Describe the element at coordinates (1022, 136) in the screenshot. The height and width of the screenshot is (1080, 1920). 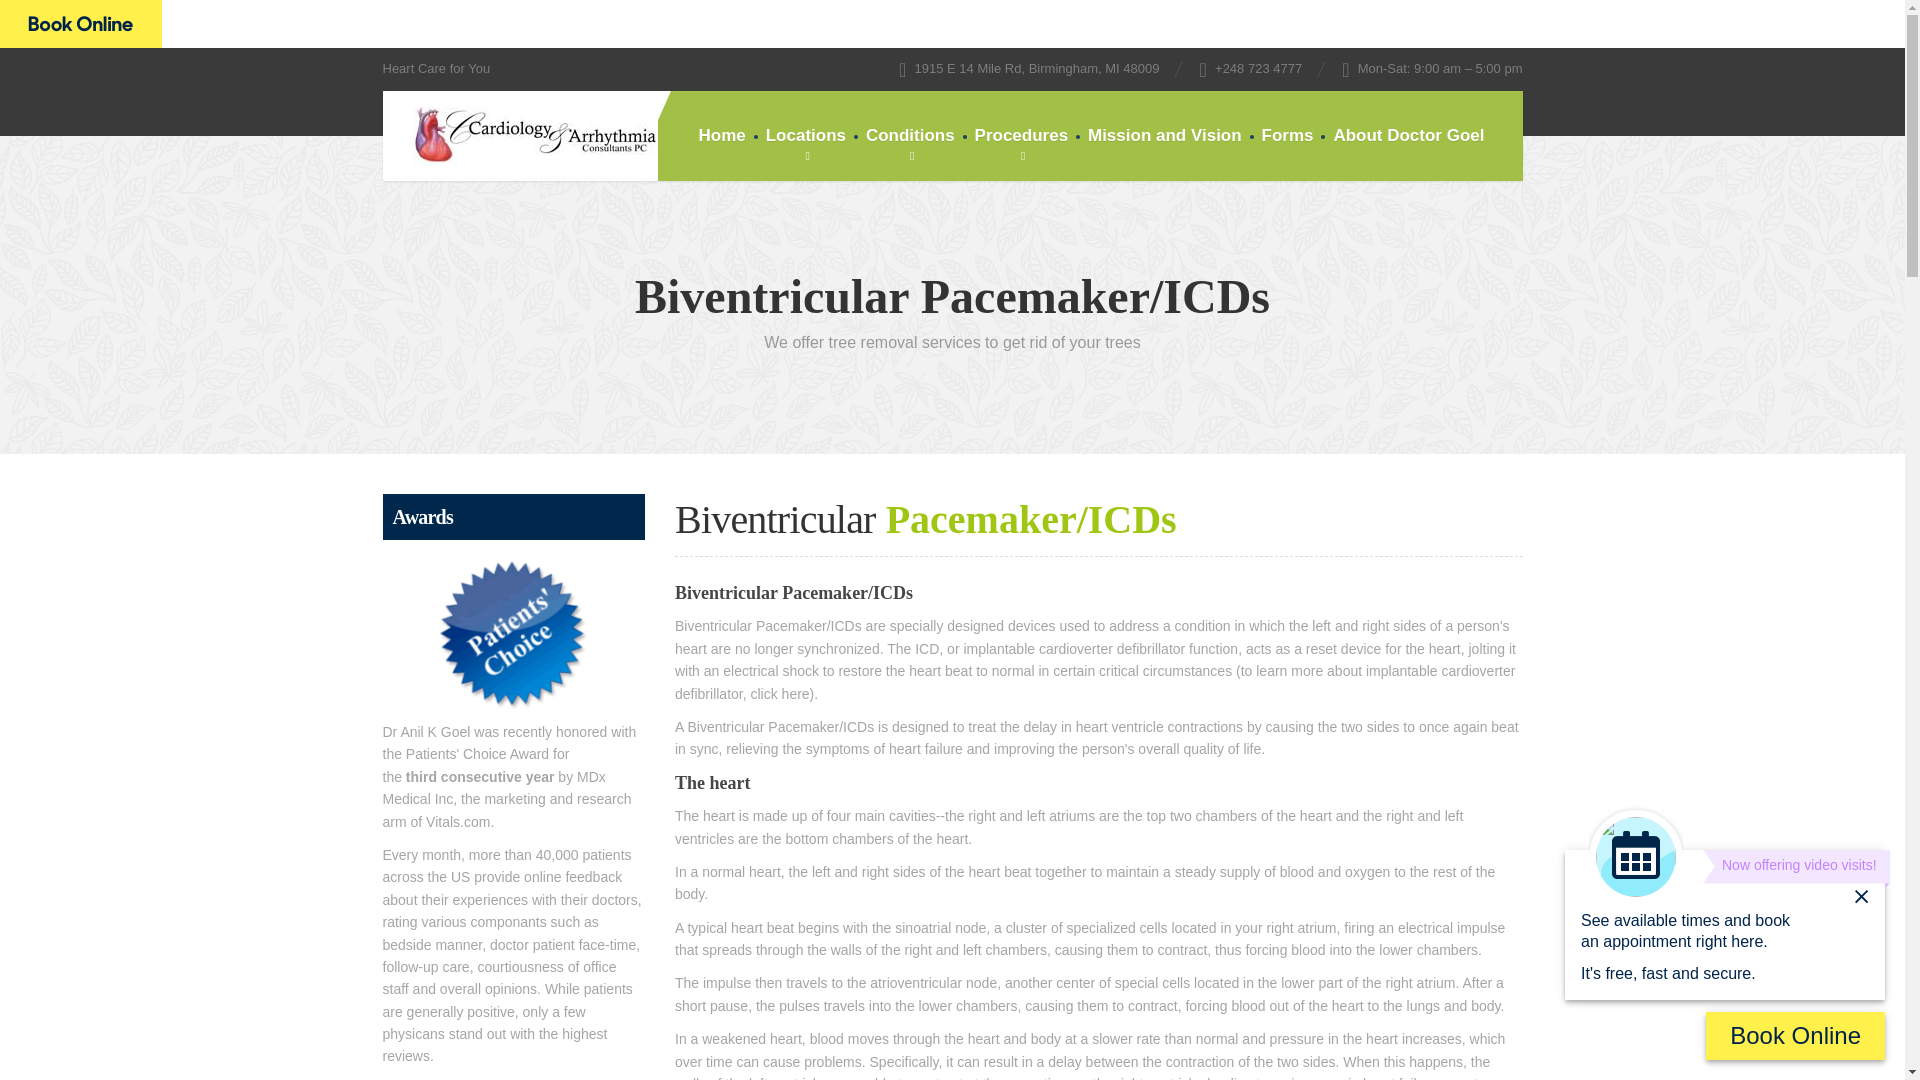
I see `Procedures` at that location.